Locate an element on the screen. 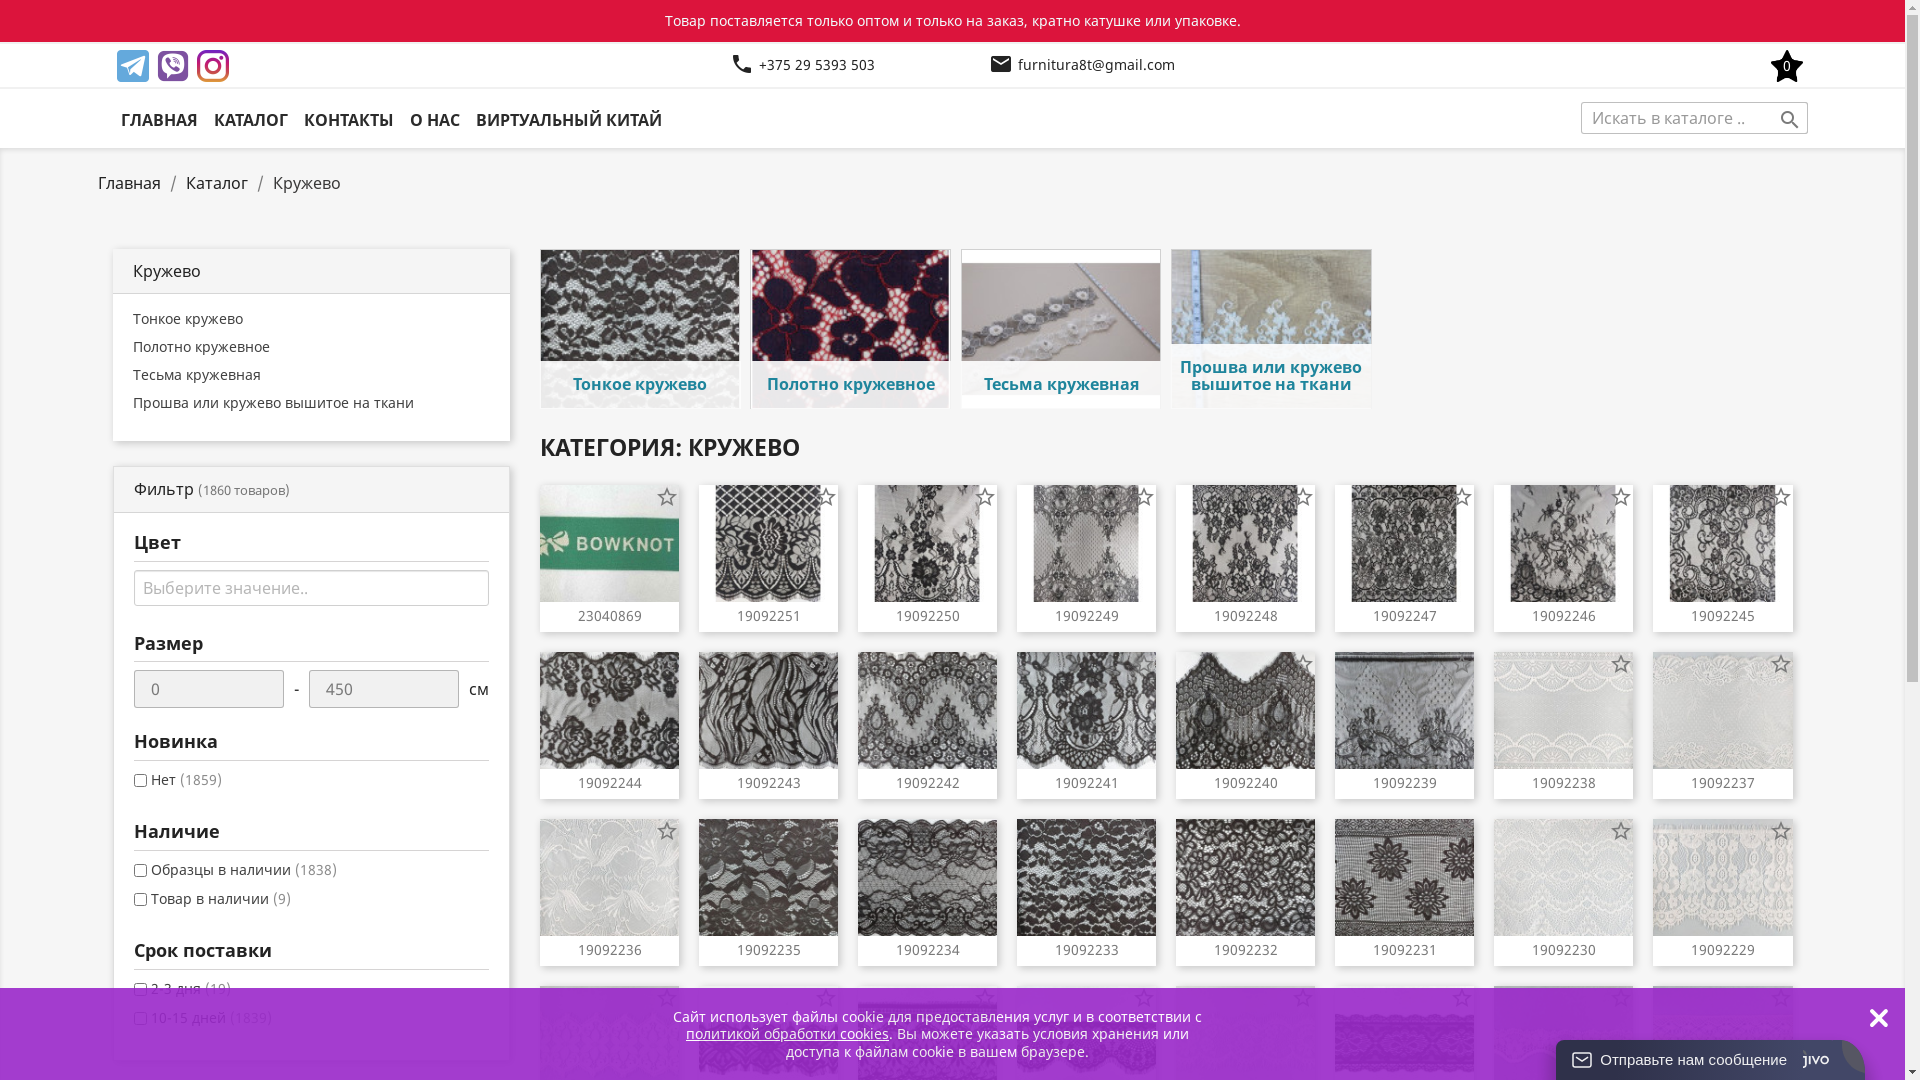 Image resolution: width=1920 pixels, height=1080 pixels. star_border is located at coordinates (1462, 496).